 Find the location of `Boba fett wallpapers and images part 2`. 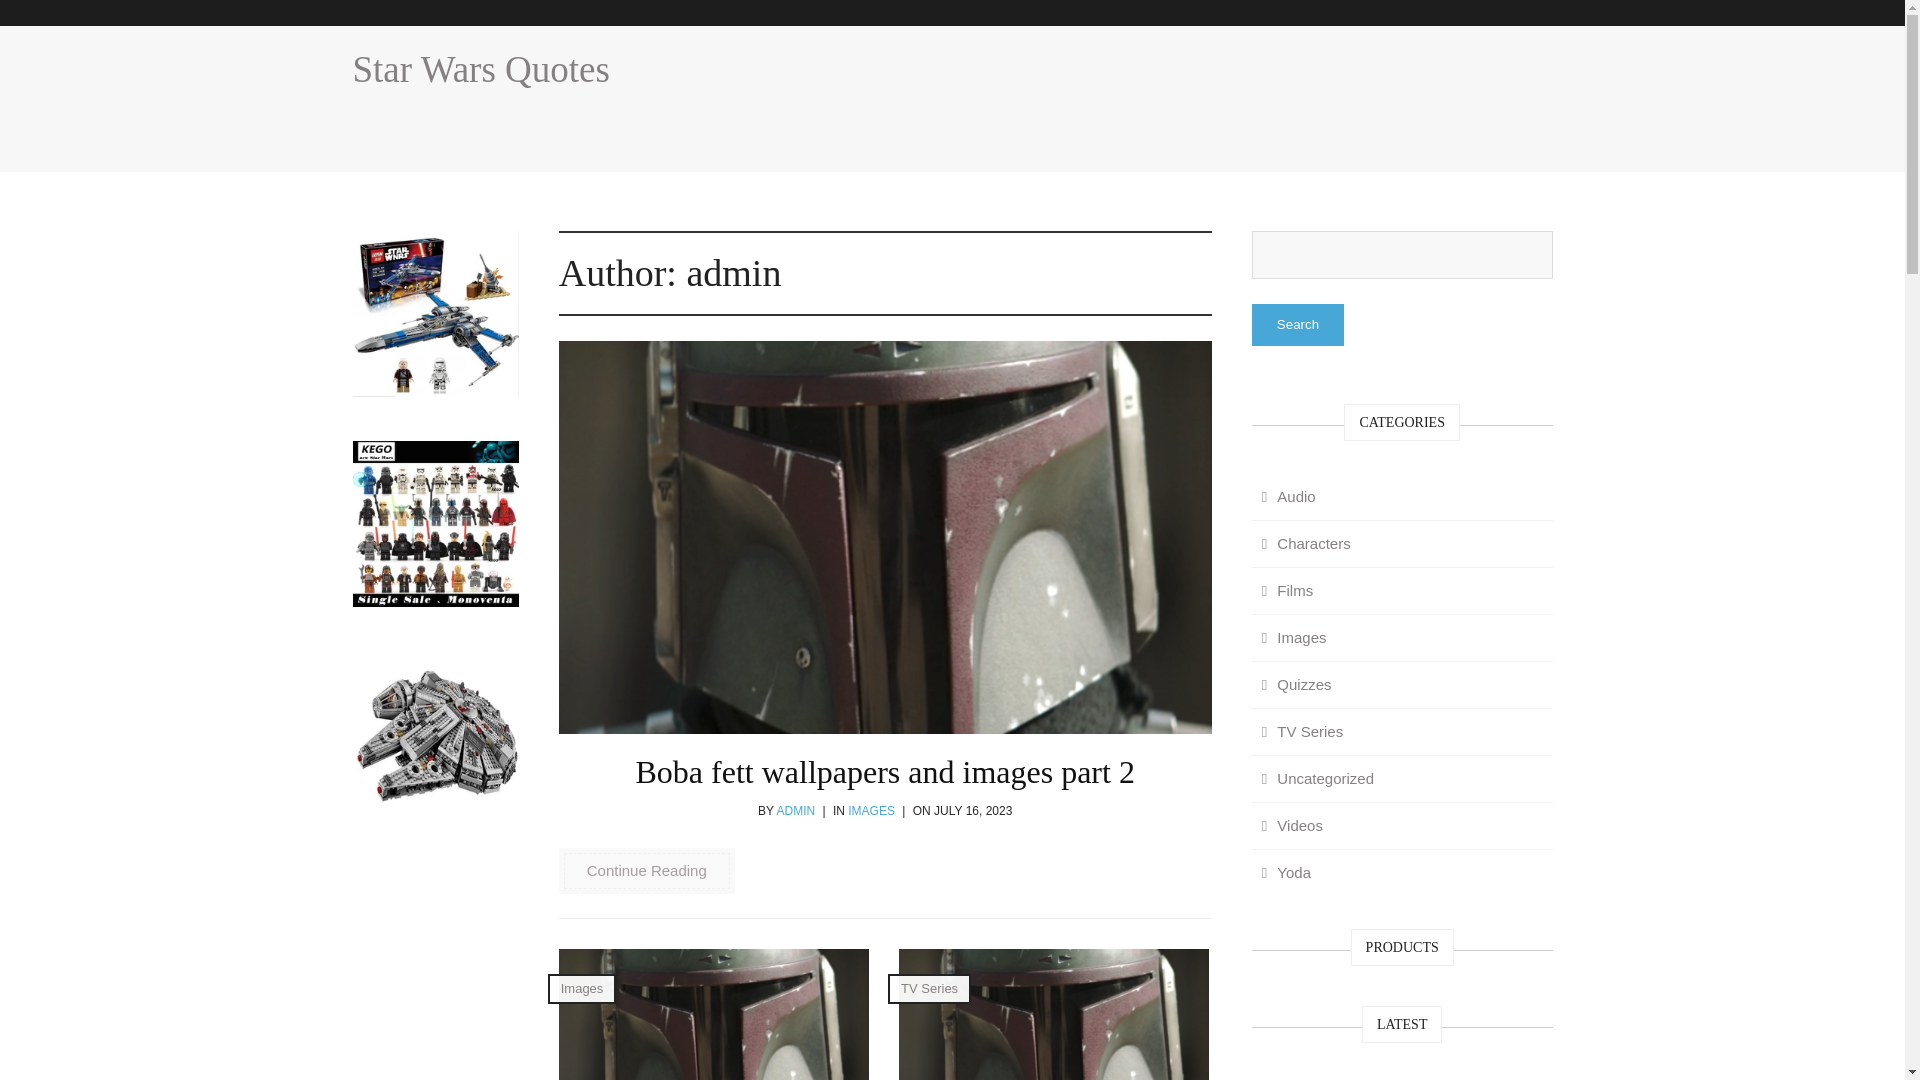

Boba fett wallpapers and images part 2 is located at coordinates (884, 771).